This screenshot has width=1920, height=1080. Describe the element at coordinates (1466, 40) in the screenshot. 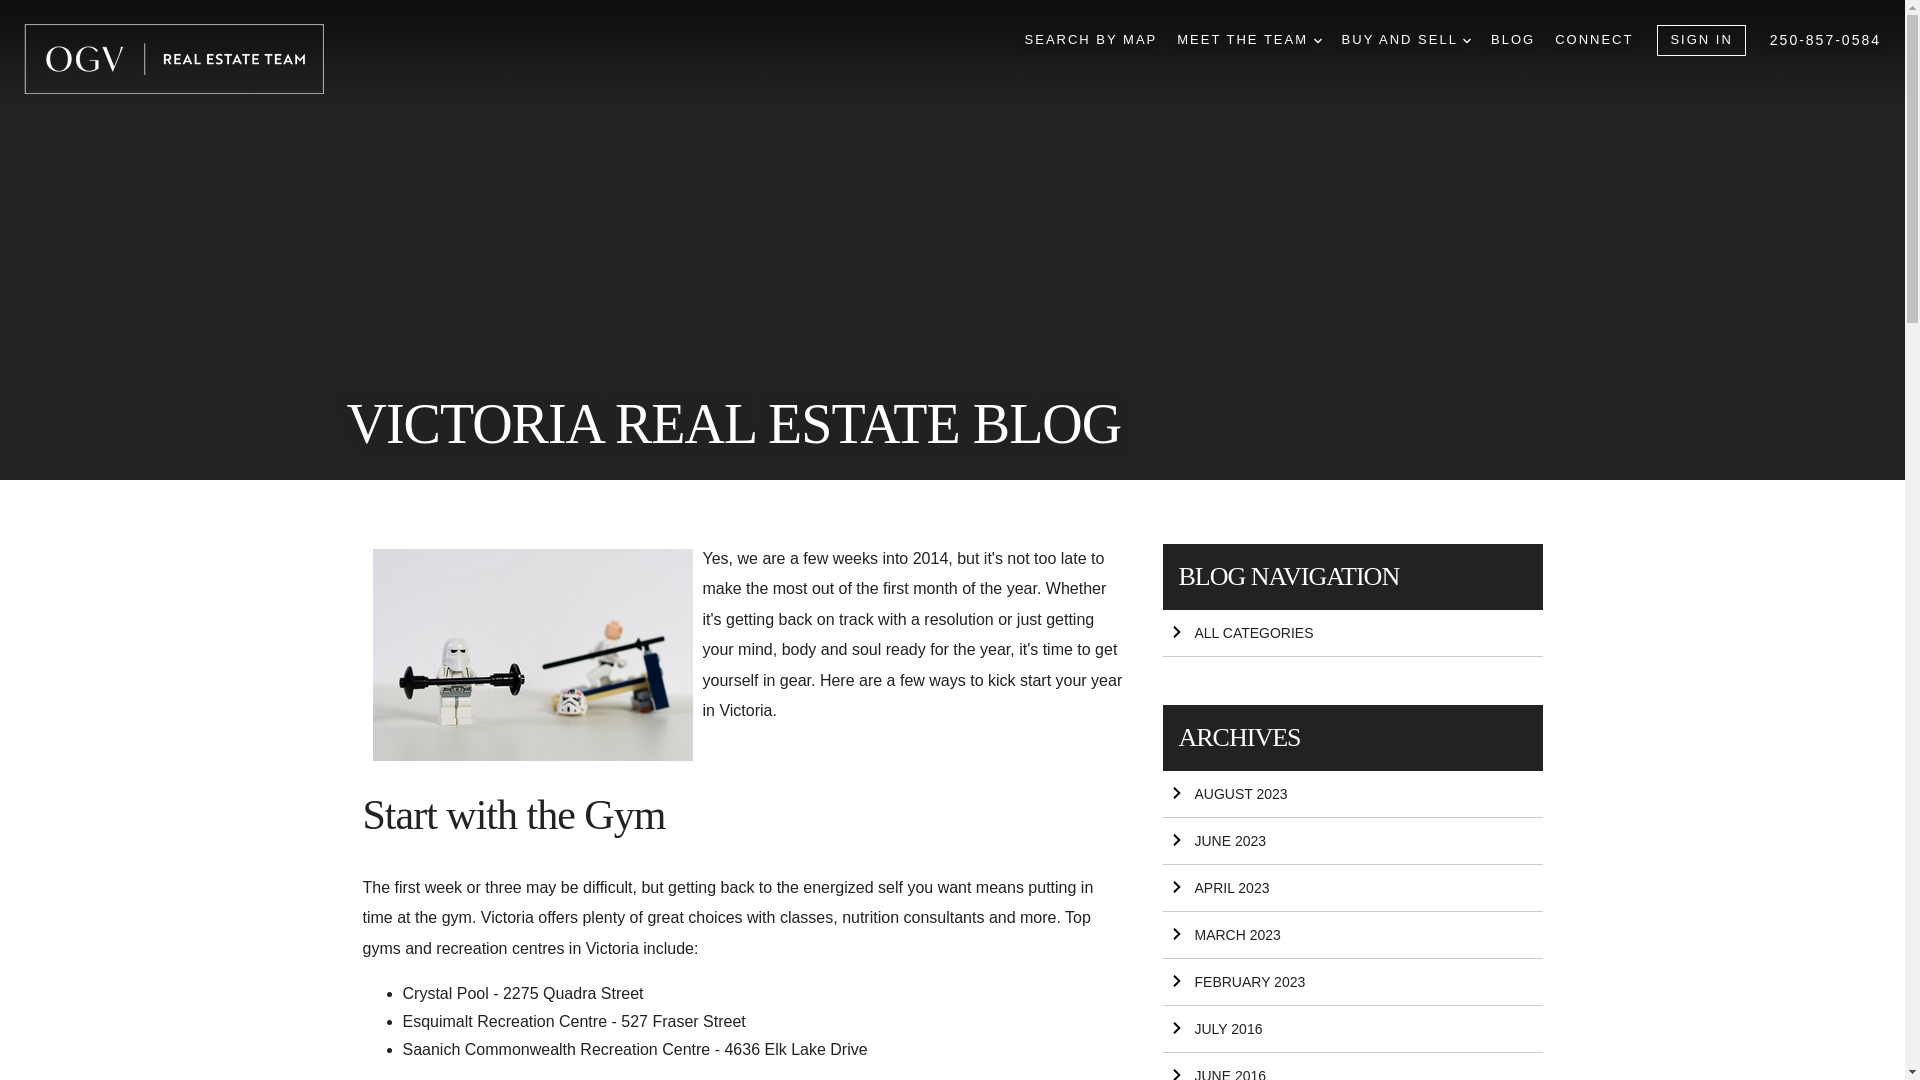

I see `DROPDOWN ARROW` at that location.